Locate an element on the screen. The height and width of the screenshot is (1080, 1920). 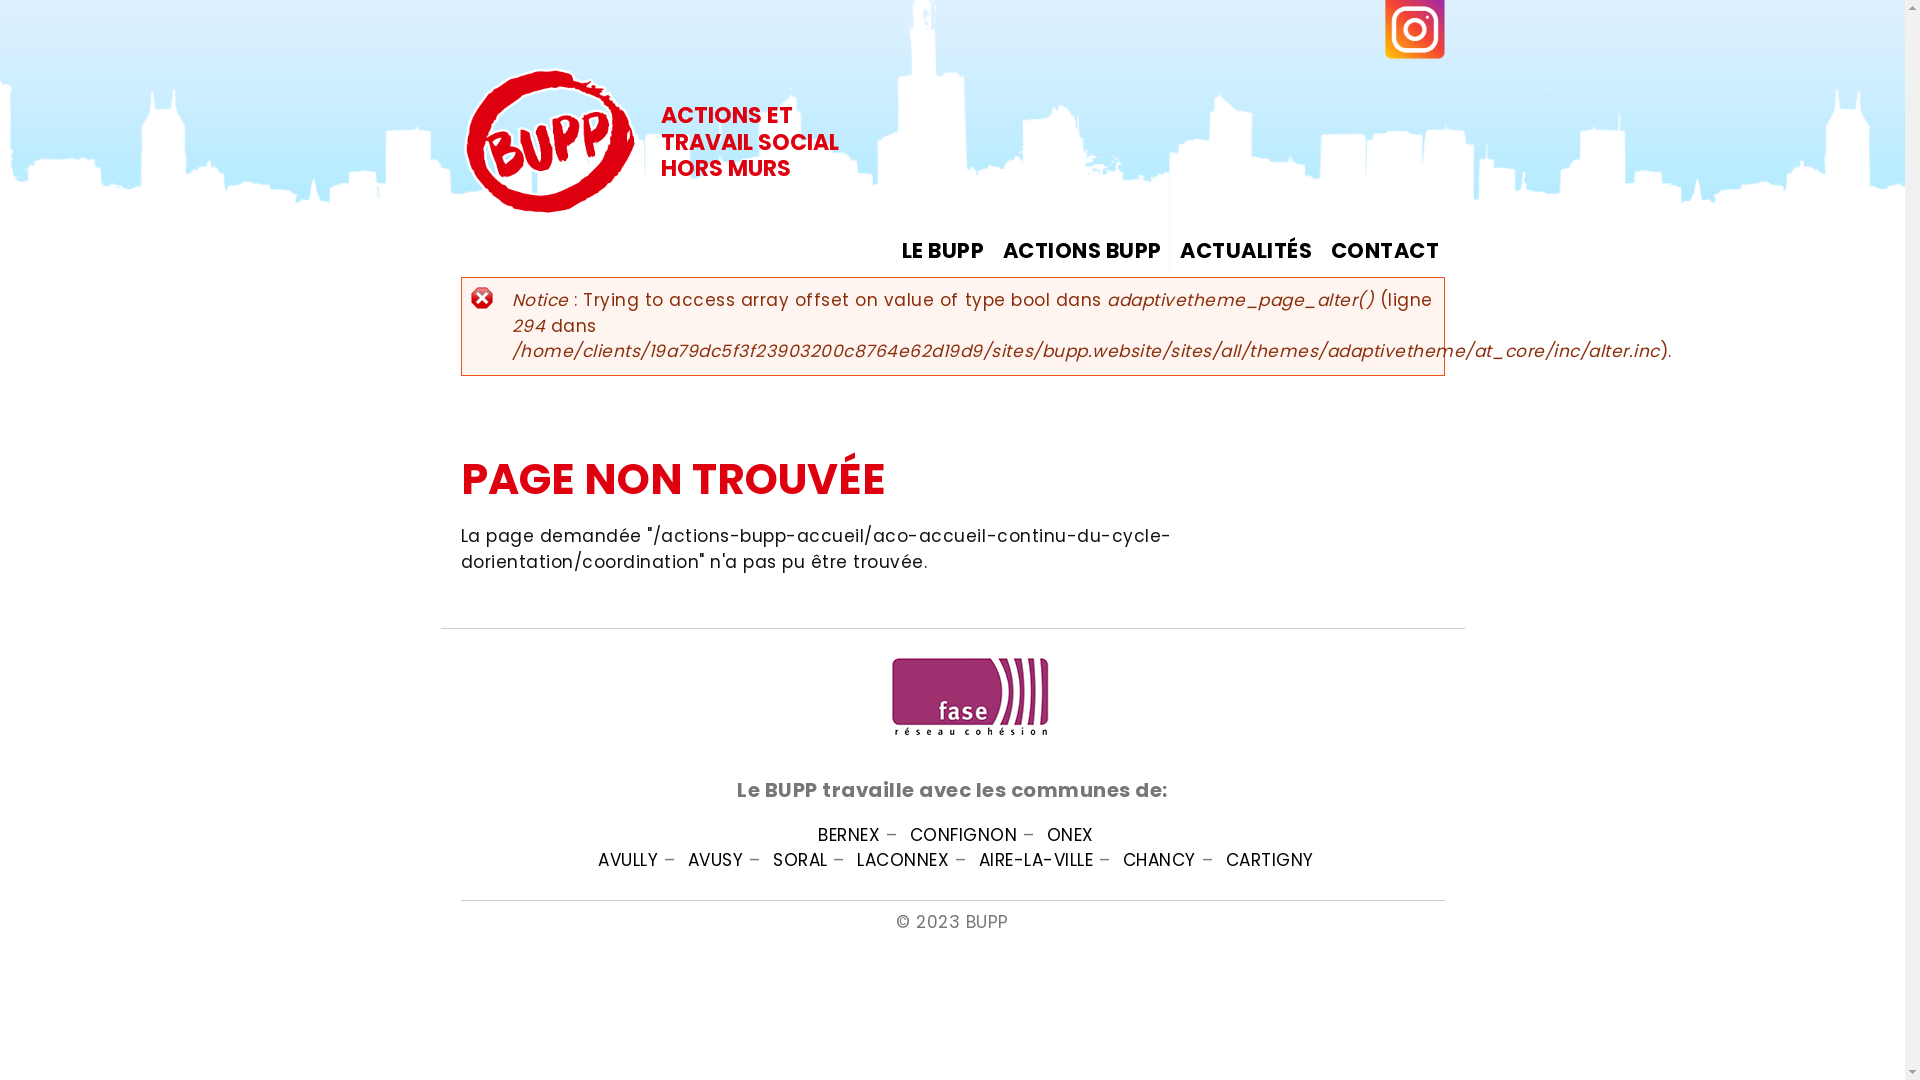
LACONNEX is located at coordinates (903, 860).